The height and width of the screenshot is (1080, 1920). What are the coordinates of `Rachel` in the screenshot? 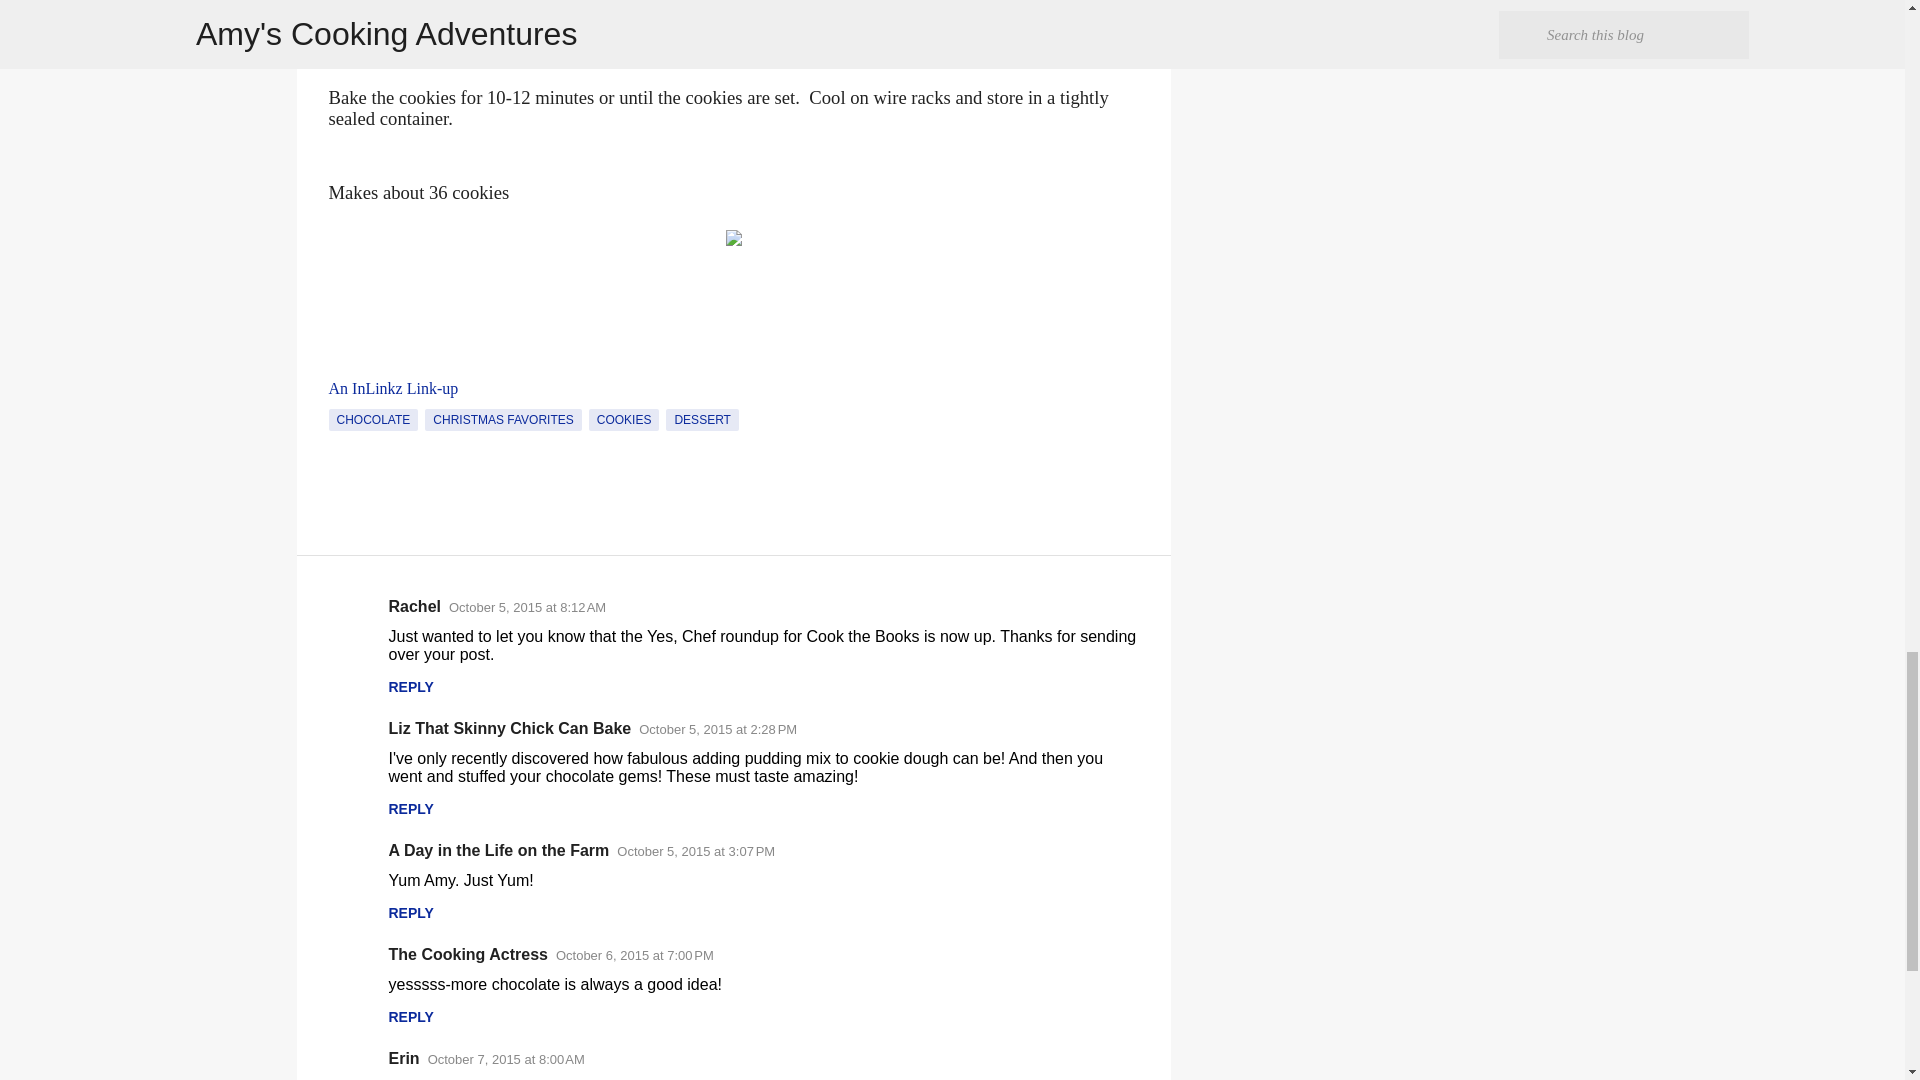 It's located at (413, 606).